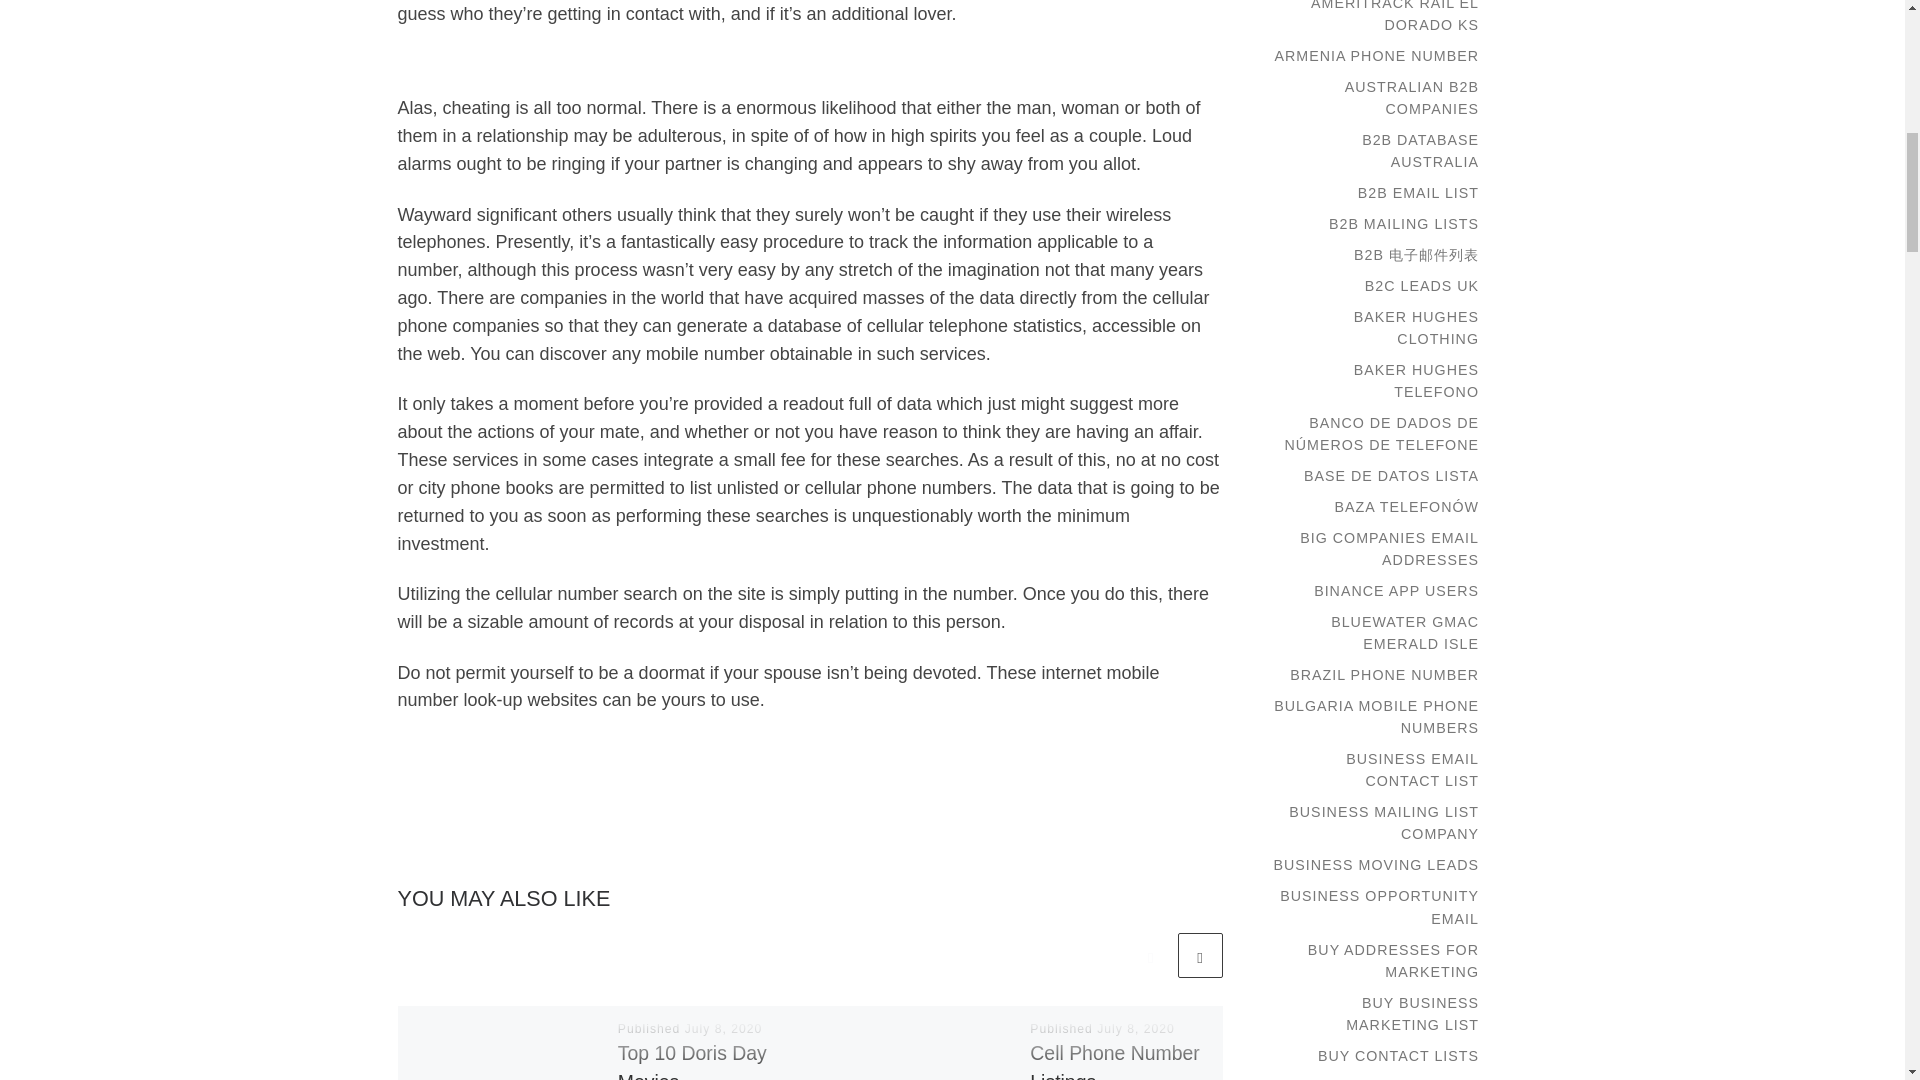 This screenshot has width=1920, height=1080. Describe the element at coordinates (1200, 956) in the screenshot. I see `Next related articles` at that location.